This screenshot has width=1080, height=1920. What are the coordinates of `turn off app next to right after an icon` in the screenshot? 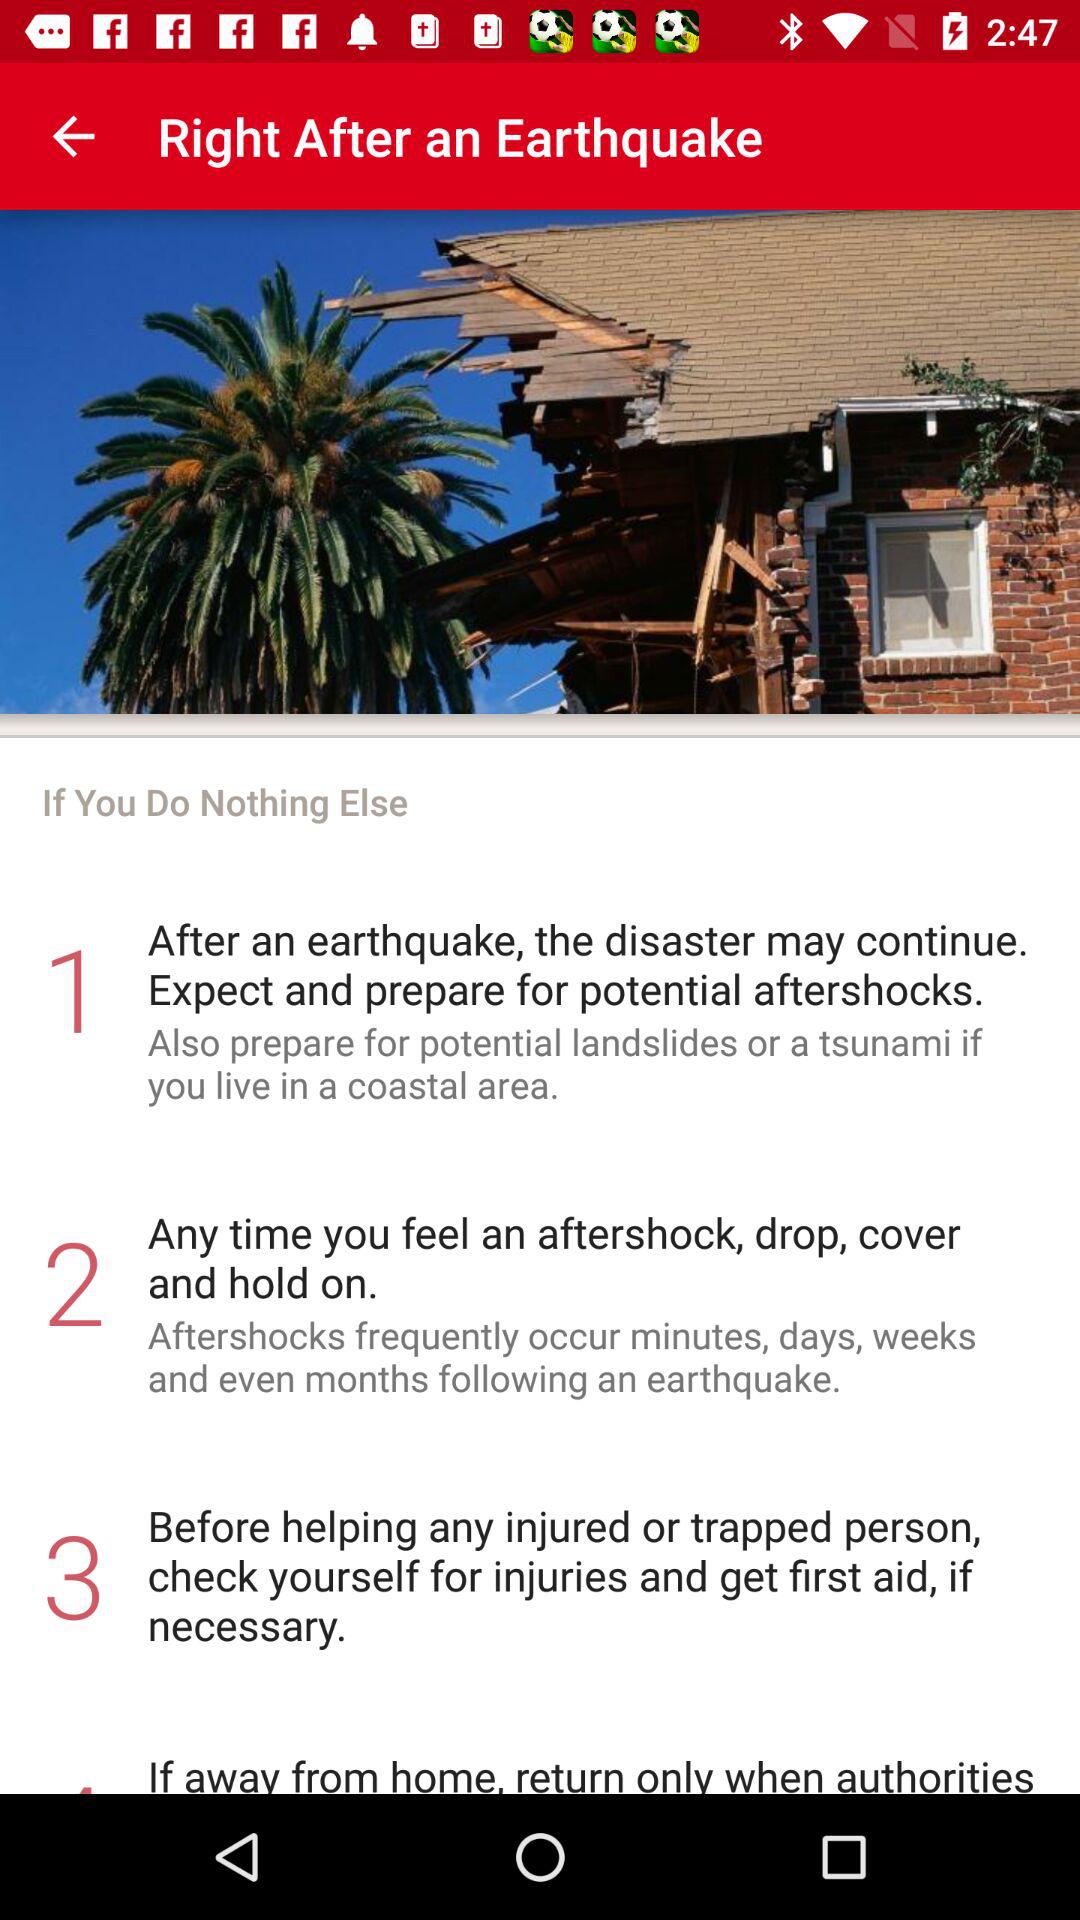 It's located at (73, 136).